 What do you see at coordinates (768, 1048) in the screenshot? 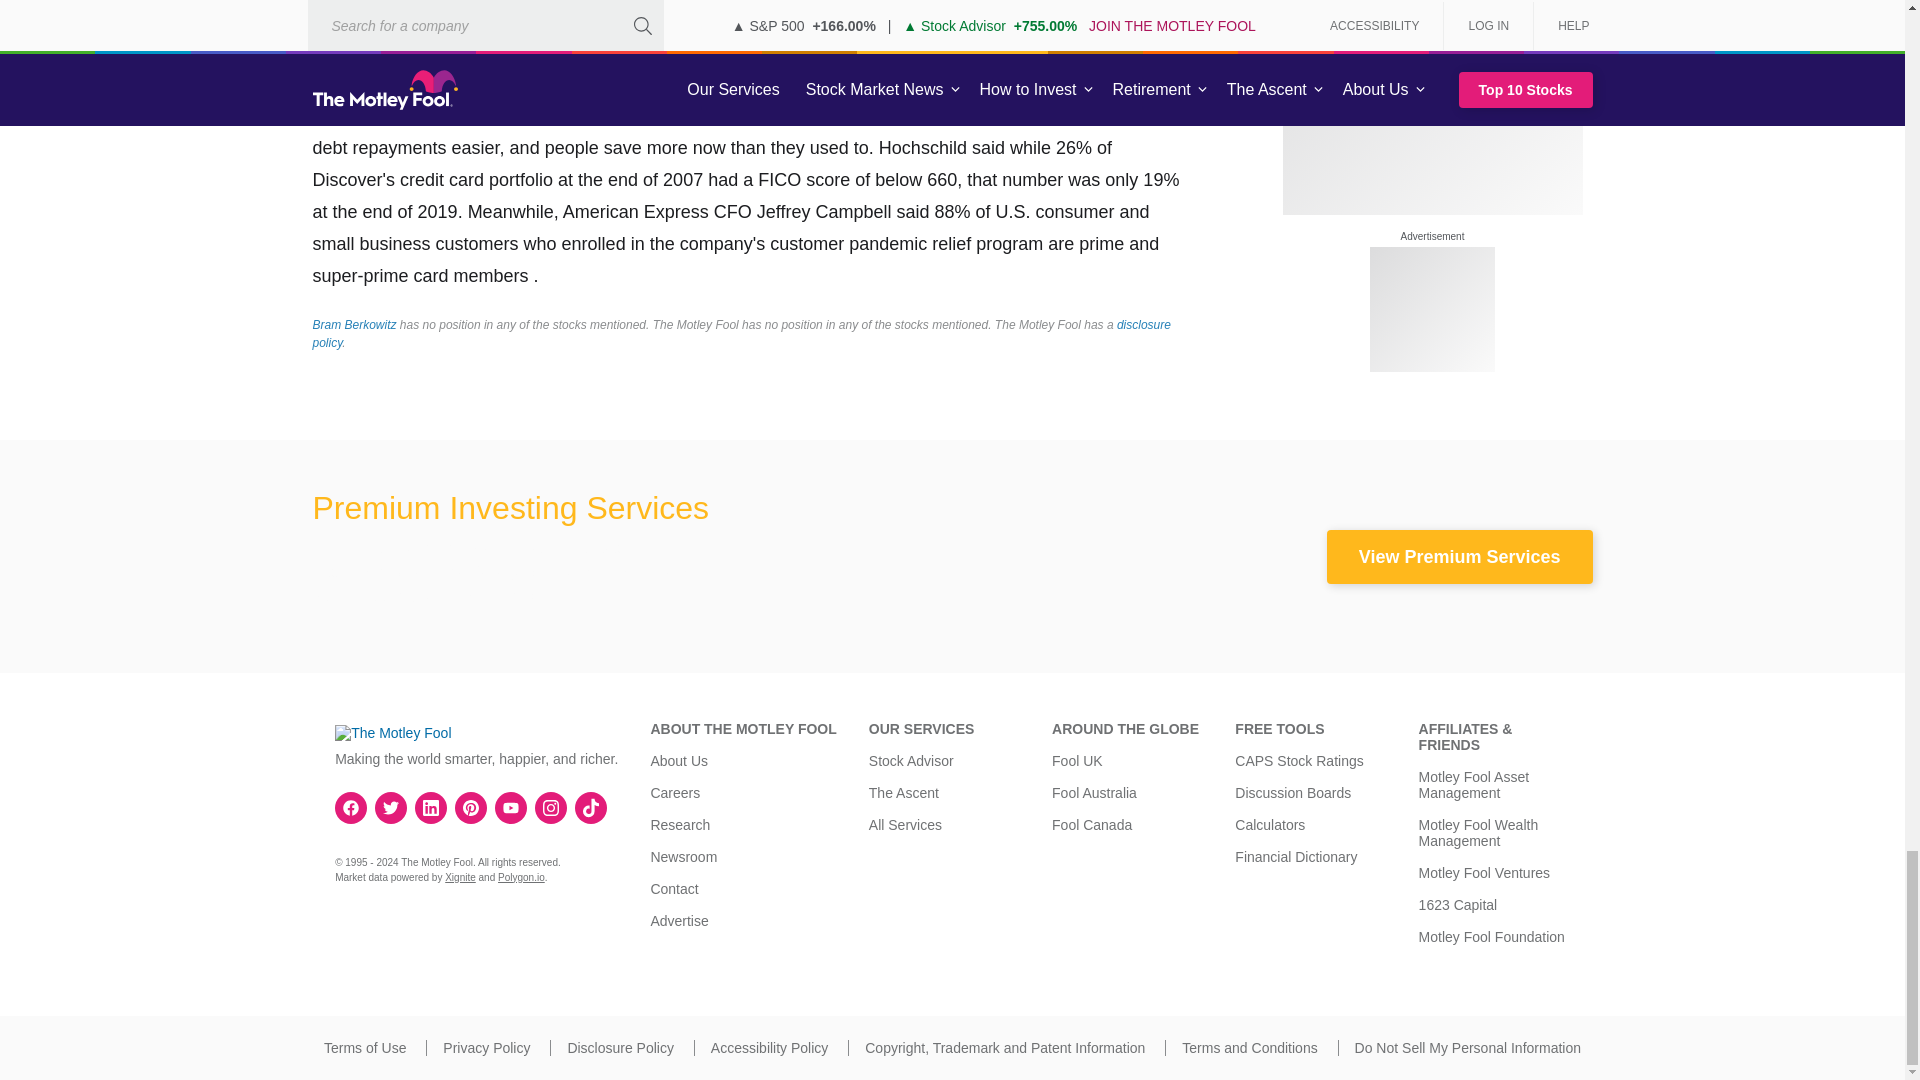
I see `Accessibility Policy` at bounding box center [768, 1048].